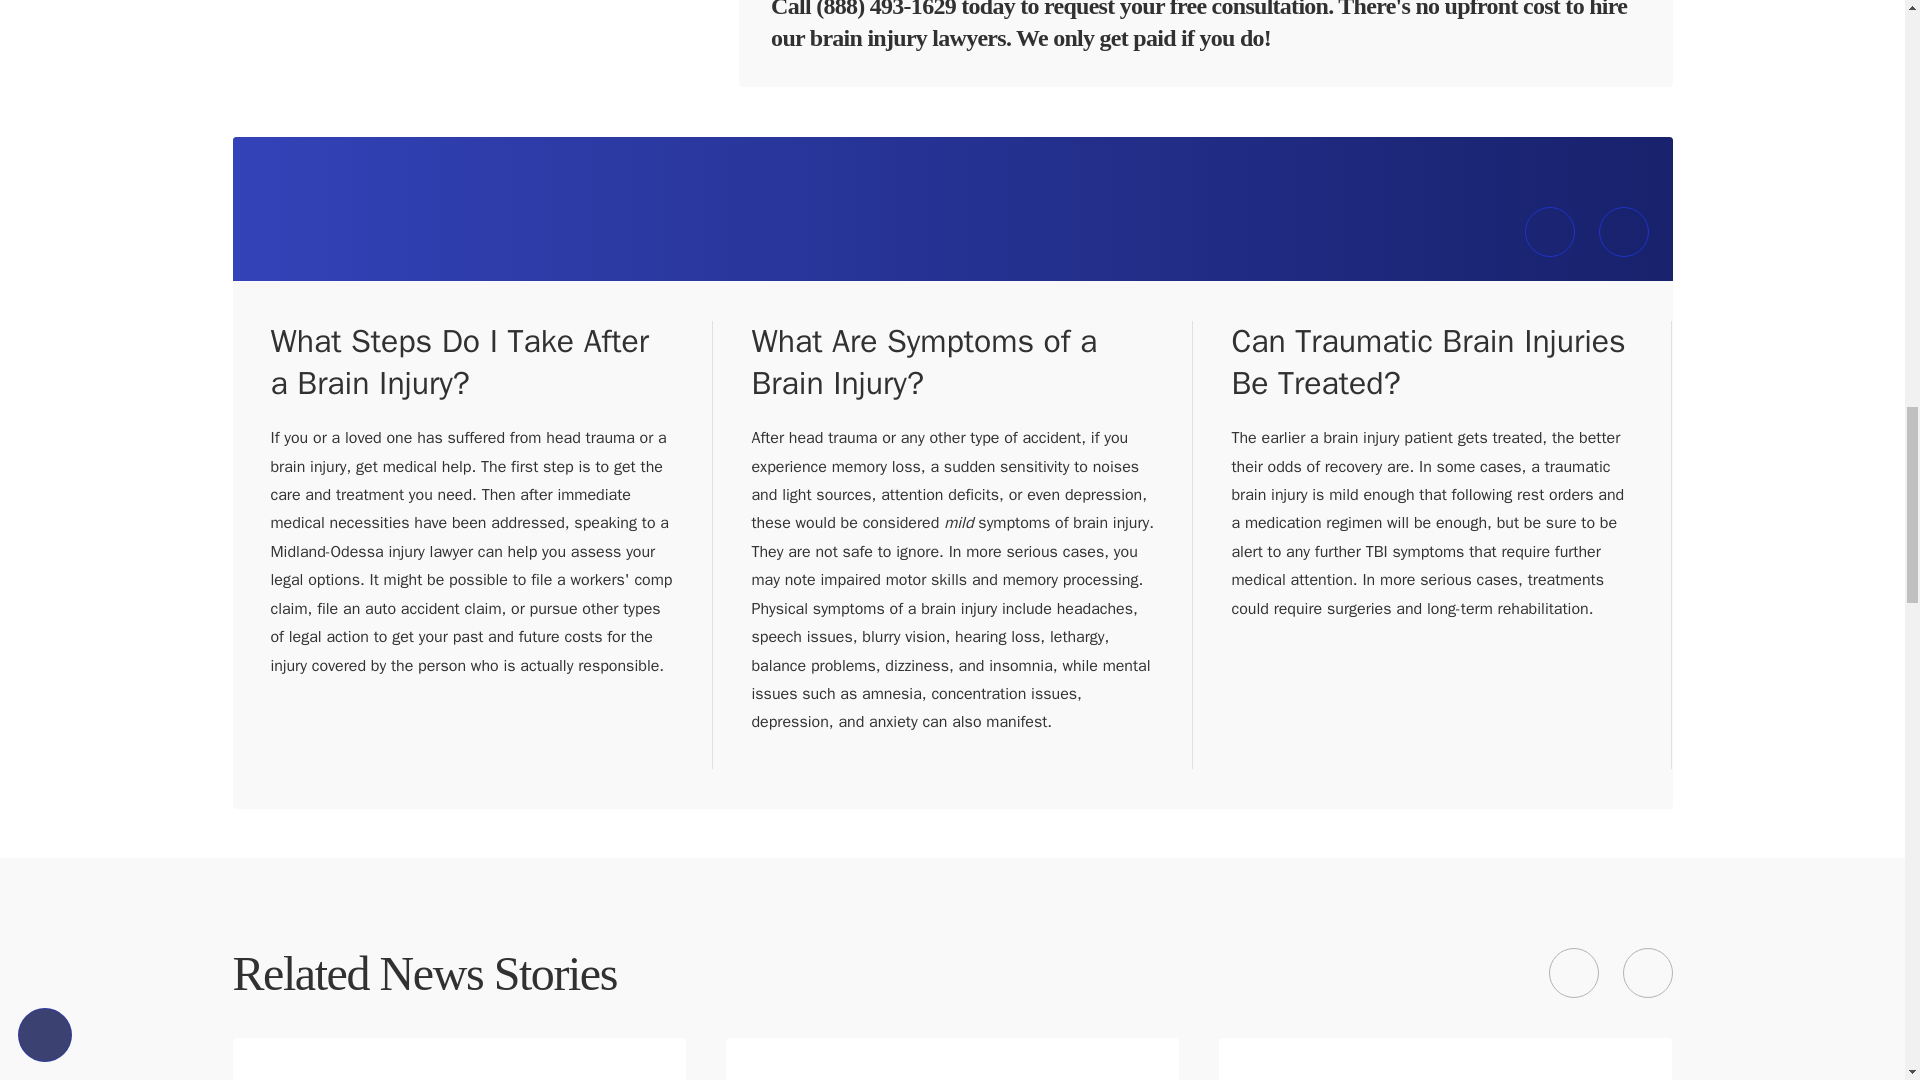 The image size is (1920, 1080). What do you see at coordinates (1549, 232) in the screenshot?
I see `View previous item` at bounding box center [1549, 232].